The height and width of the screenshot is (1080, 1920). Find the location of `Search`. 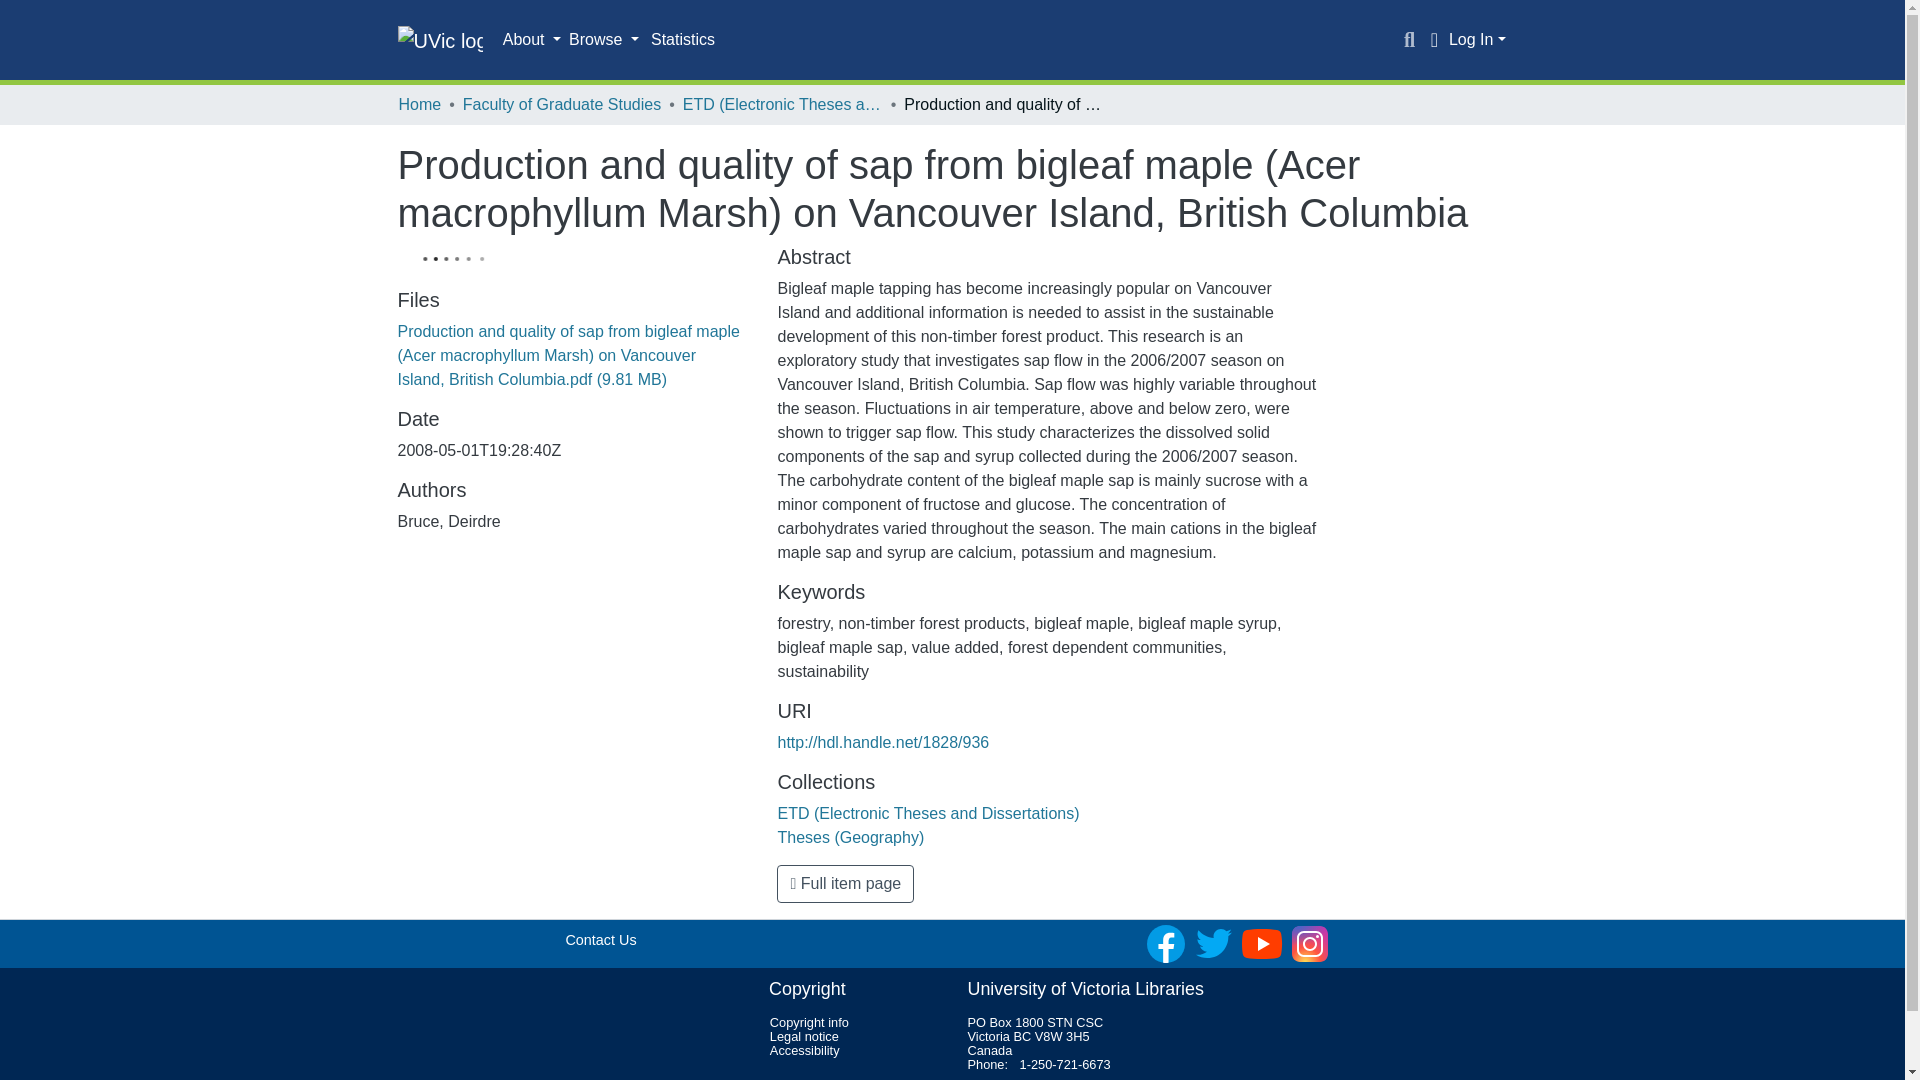

Search is located at coordinates (1410, 40).